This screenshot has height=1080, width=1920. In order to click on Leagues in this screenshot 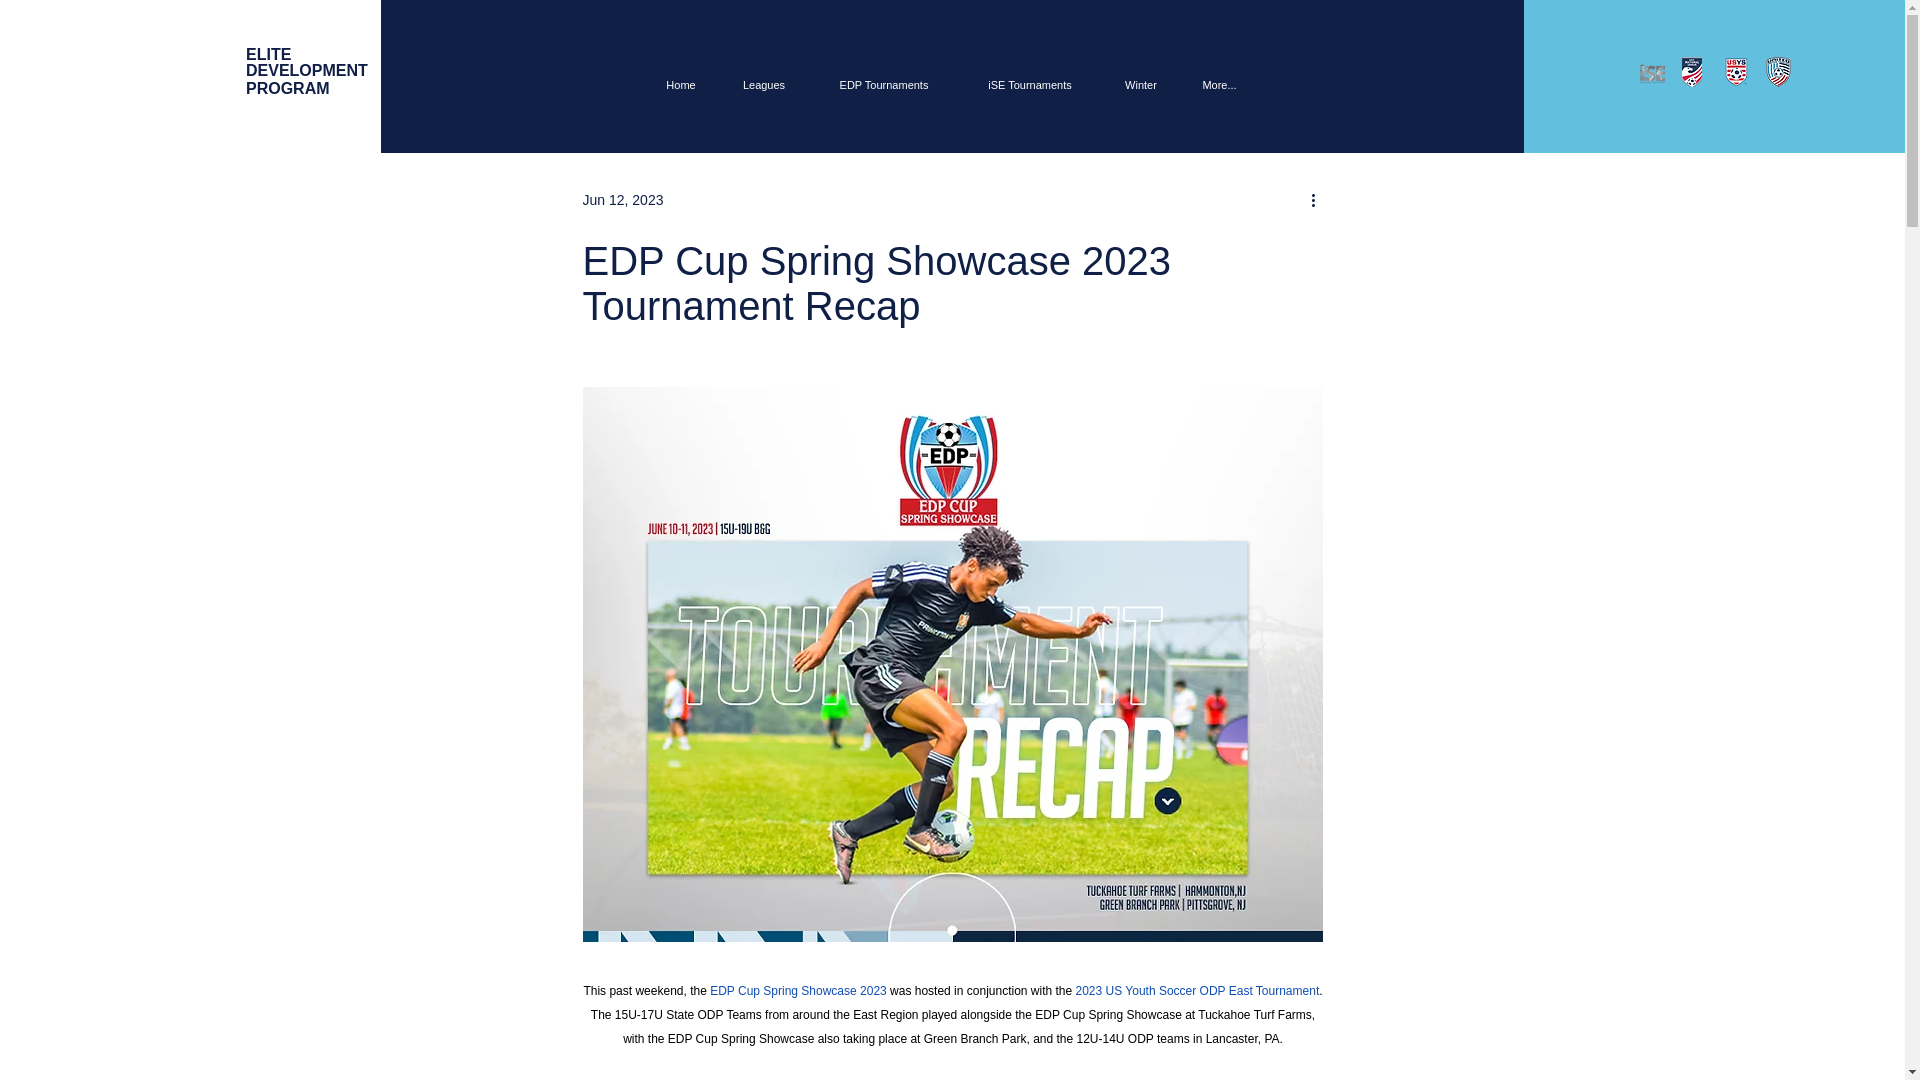, I will do `click(680, 84)`.